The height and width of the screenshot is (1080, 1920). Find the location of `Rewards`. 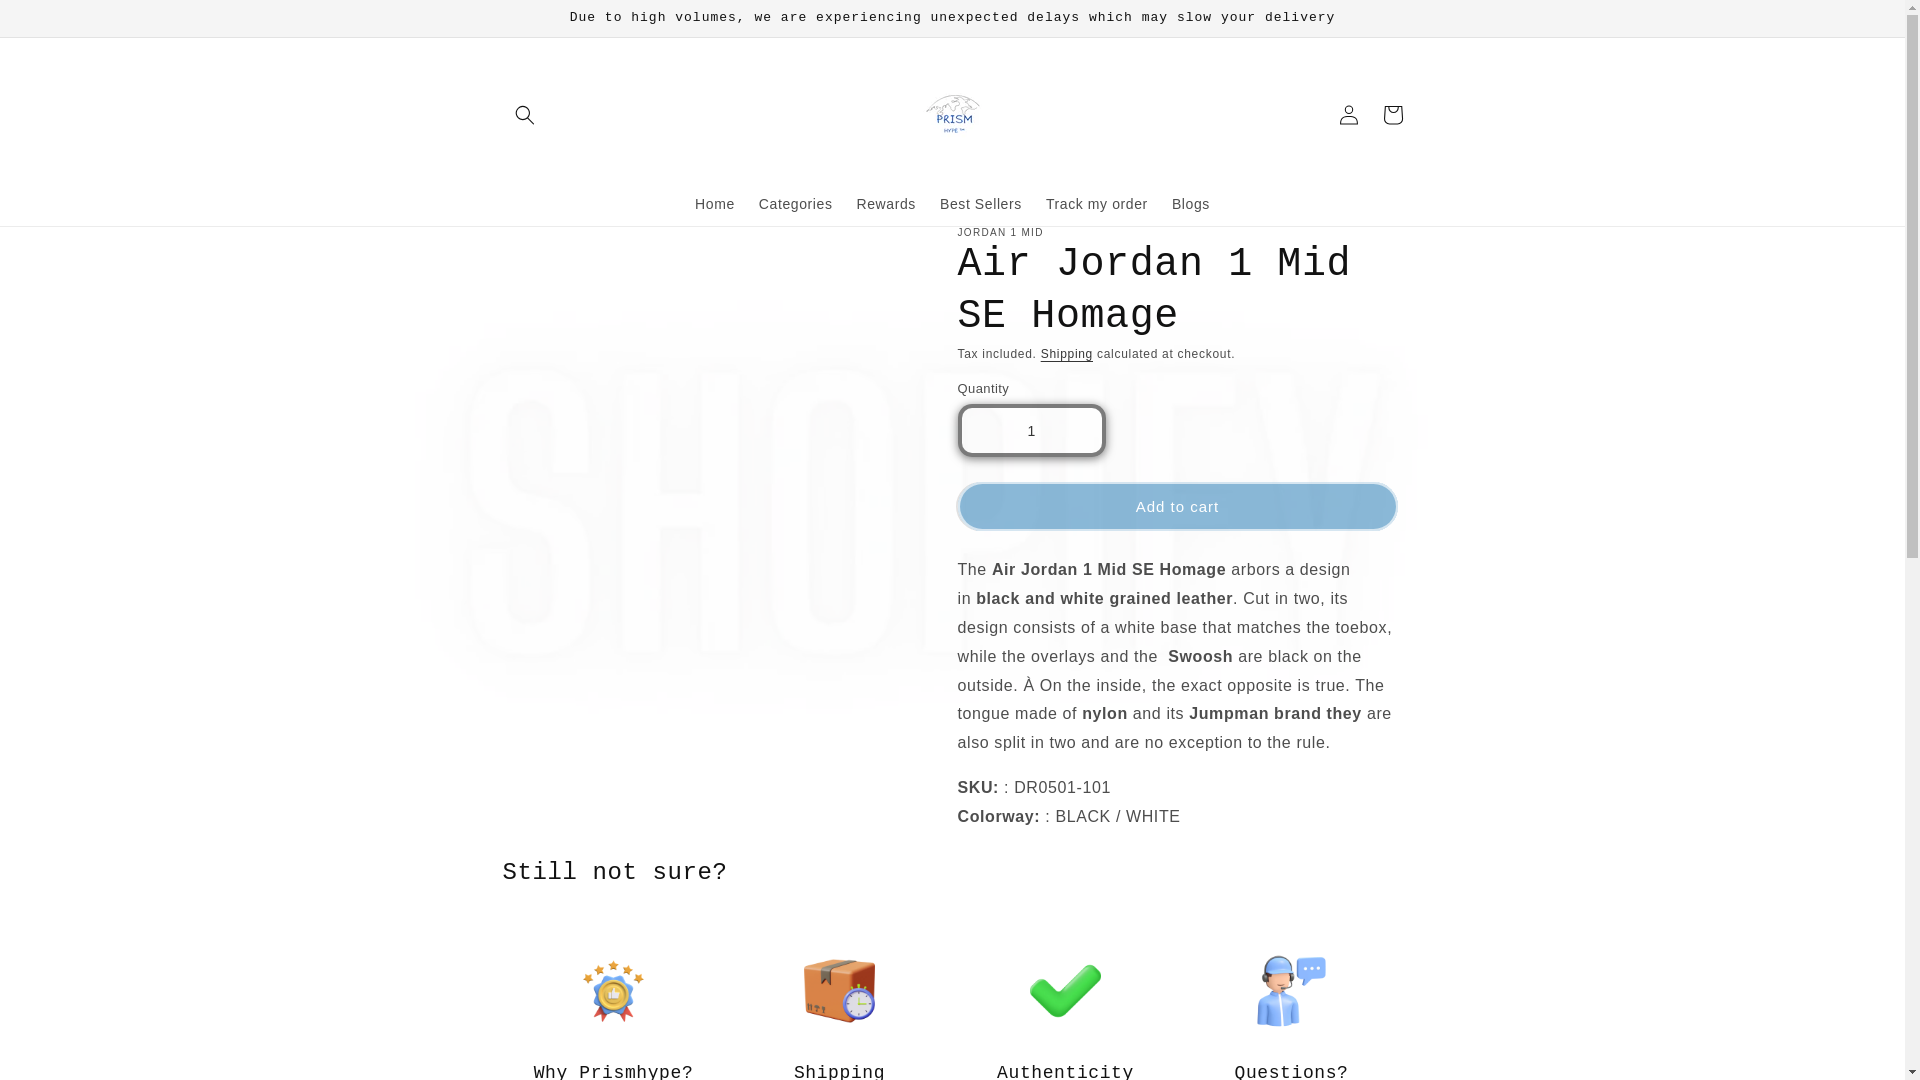

Rewards is located at coordinates (886, 203).